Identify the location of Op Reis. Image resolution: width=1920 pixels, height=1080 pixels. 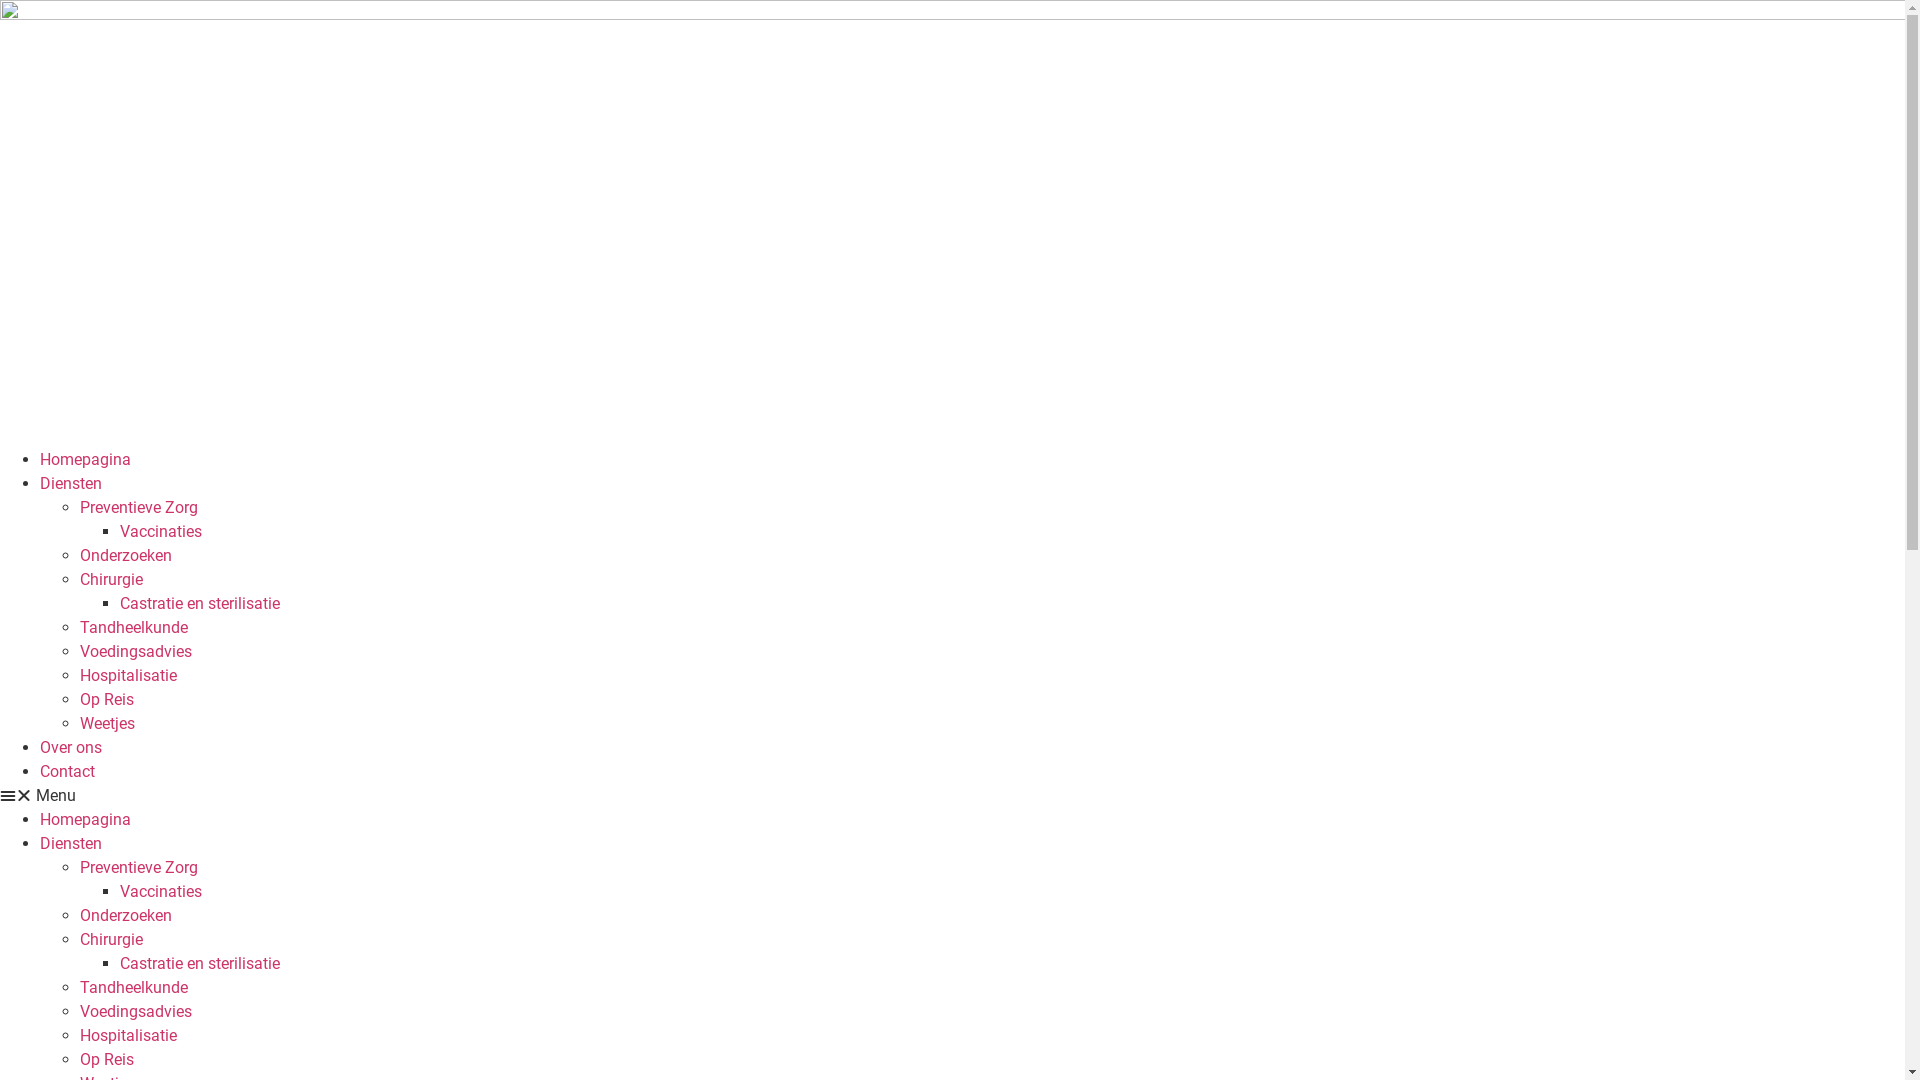
(107, 1060).